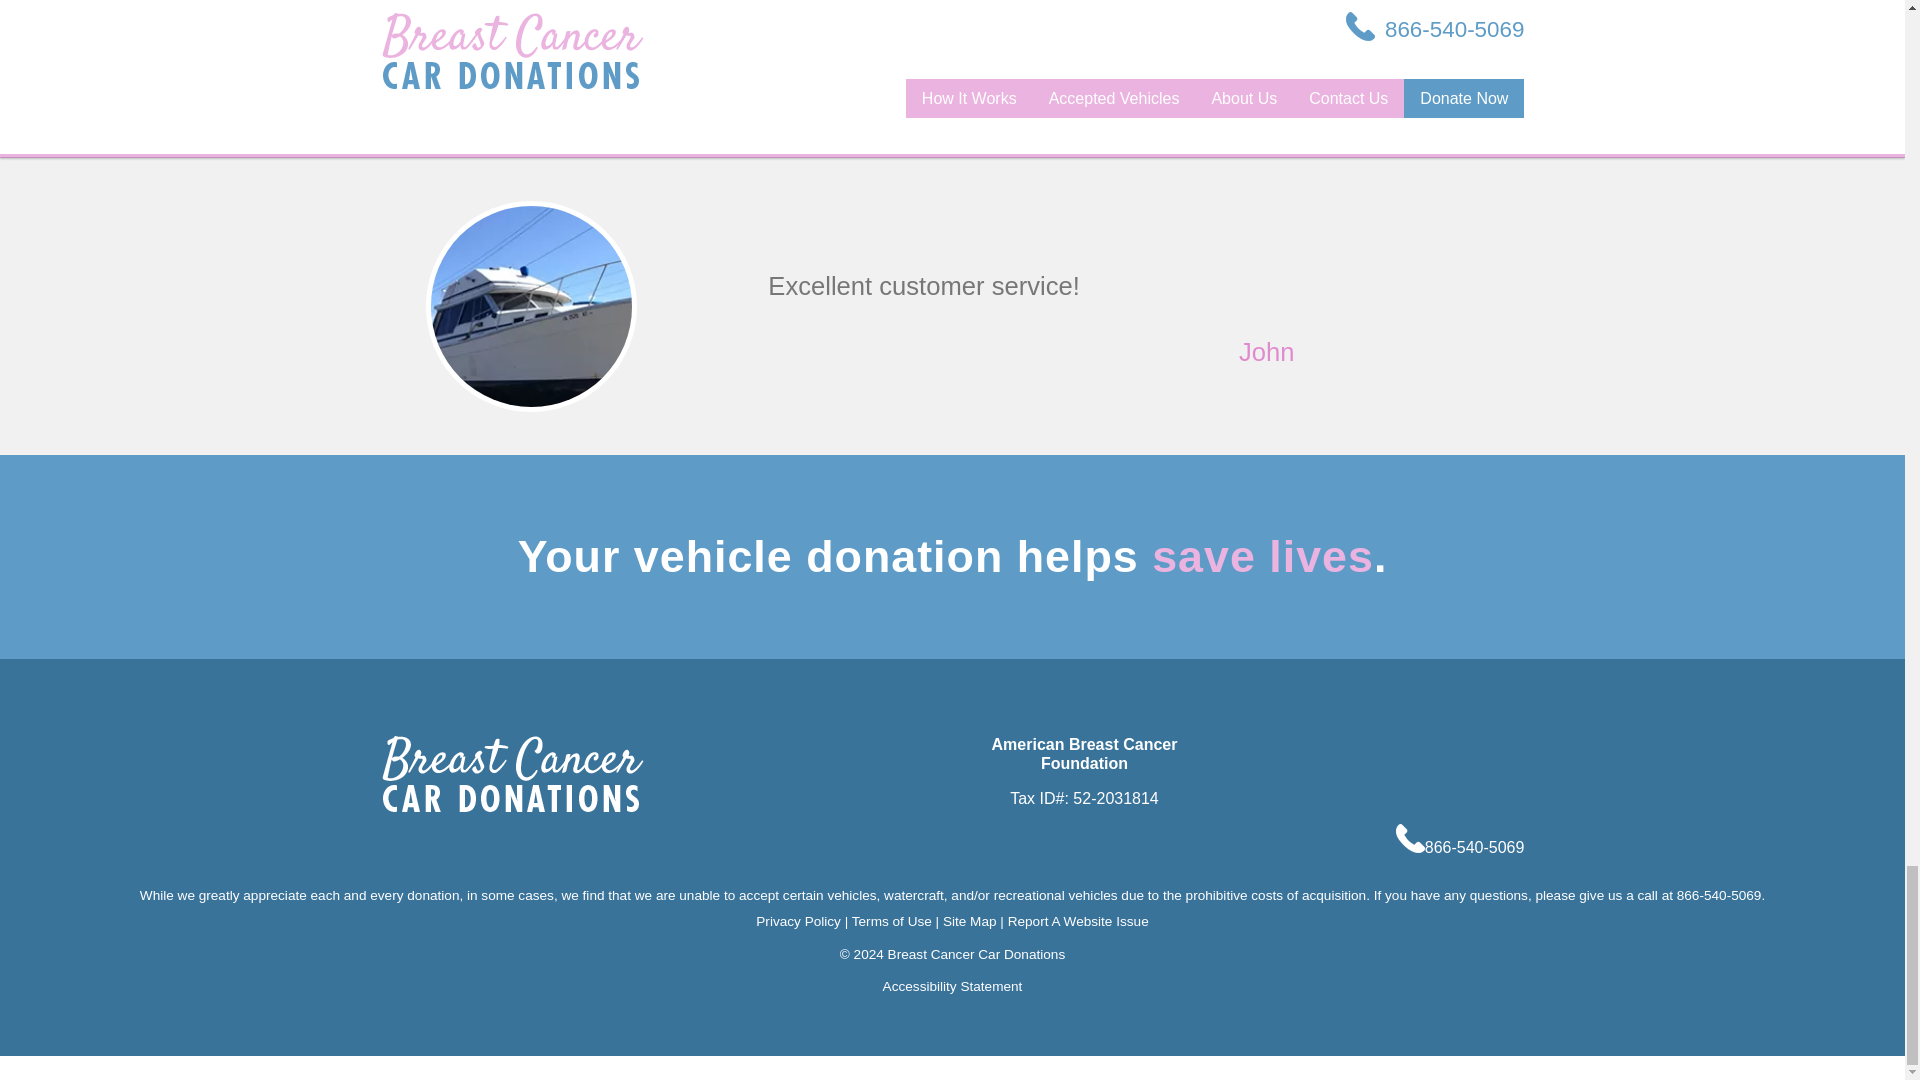  What do you see at coordinates (1124, 12) in the screenshot?
I see `Customer reviews powered by Trustpilot` at bounding box center [1124, 12].